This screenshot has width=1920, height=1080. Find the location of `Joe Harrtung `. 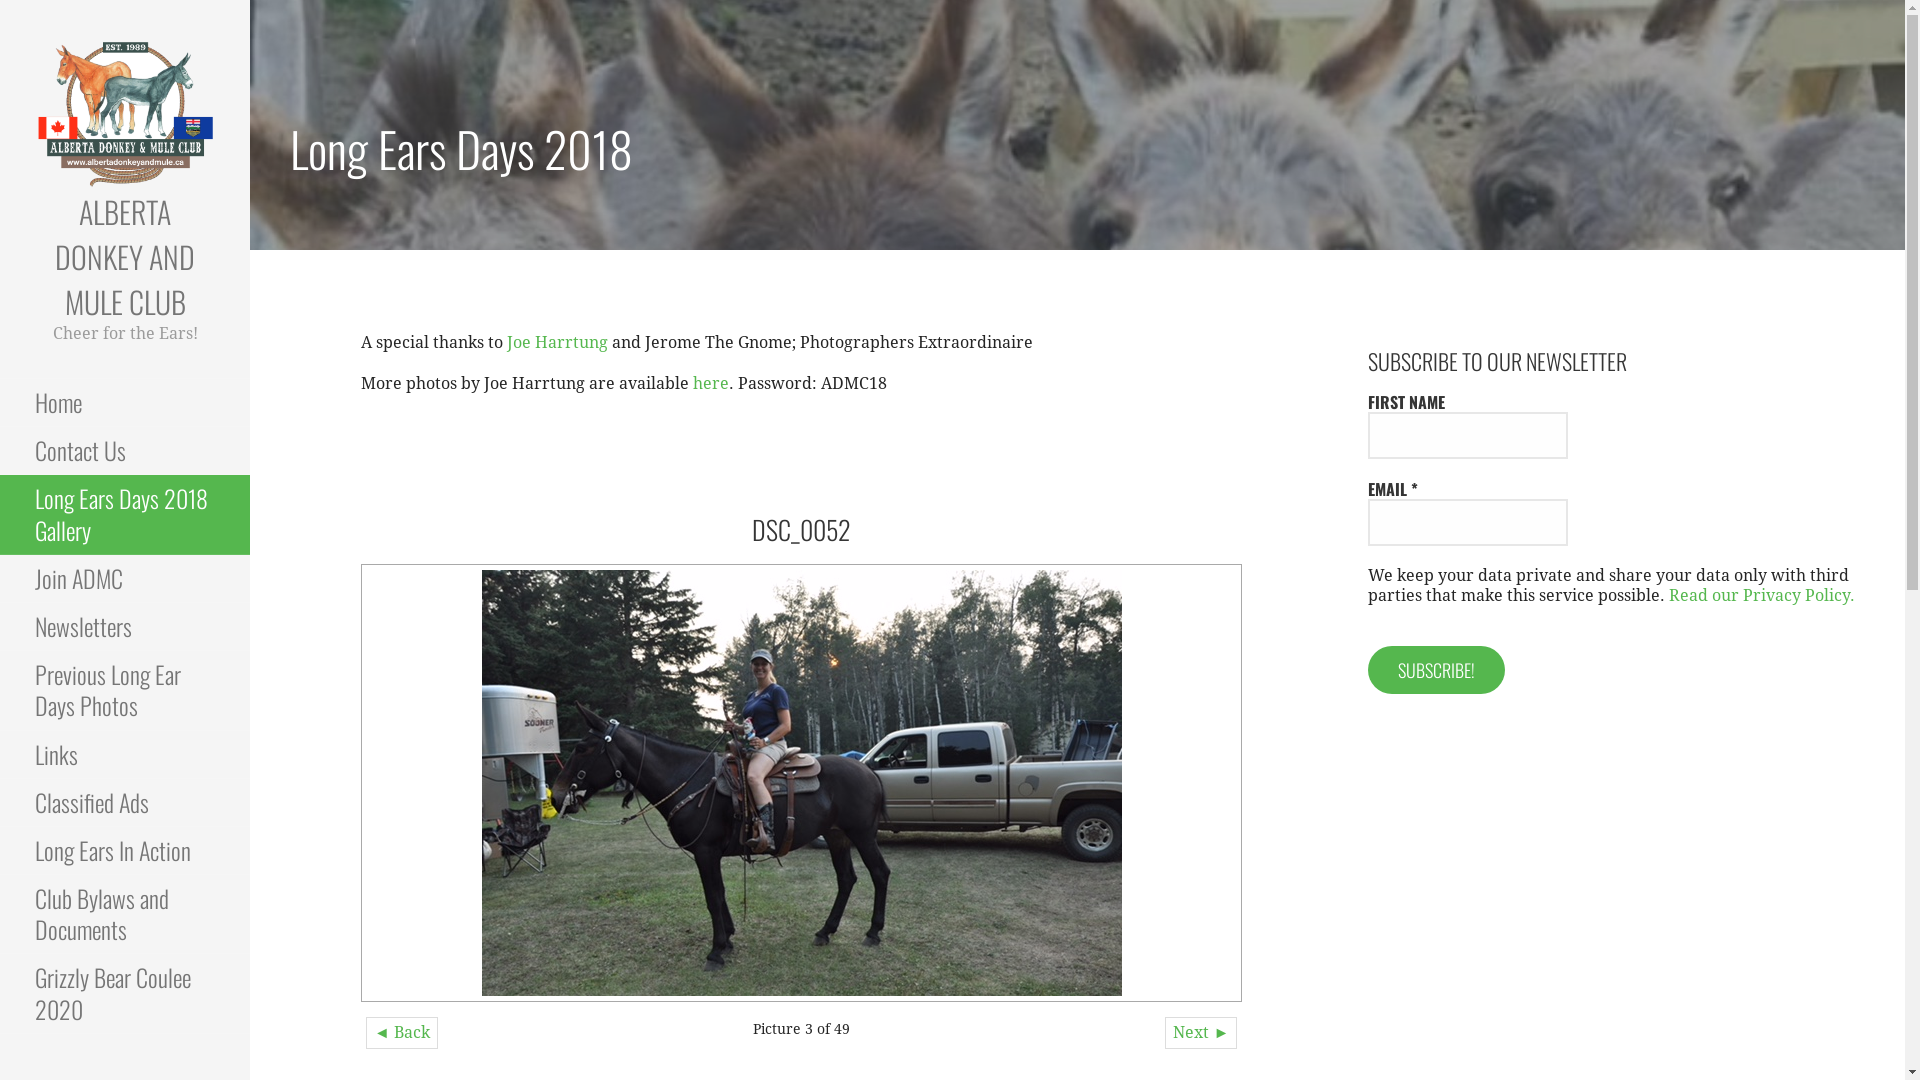

Joe Harrtung  is located at coordinates (559, 342).